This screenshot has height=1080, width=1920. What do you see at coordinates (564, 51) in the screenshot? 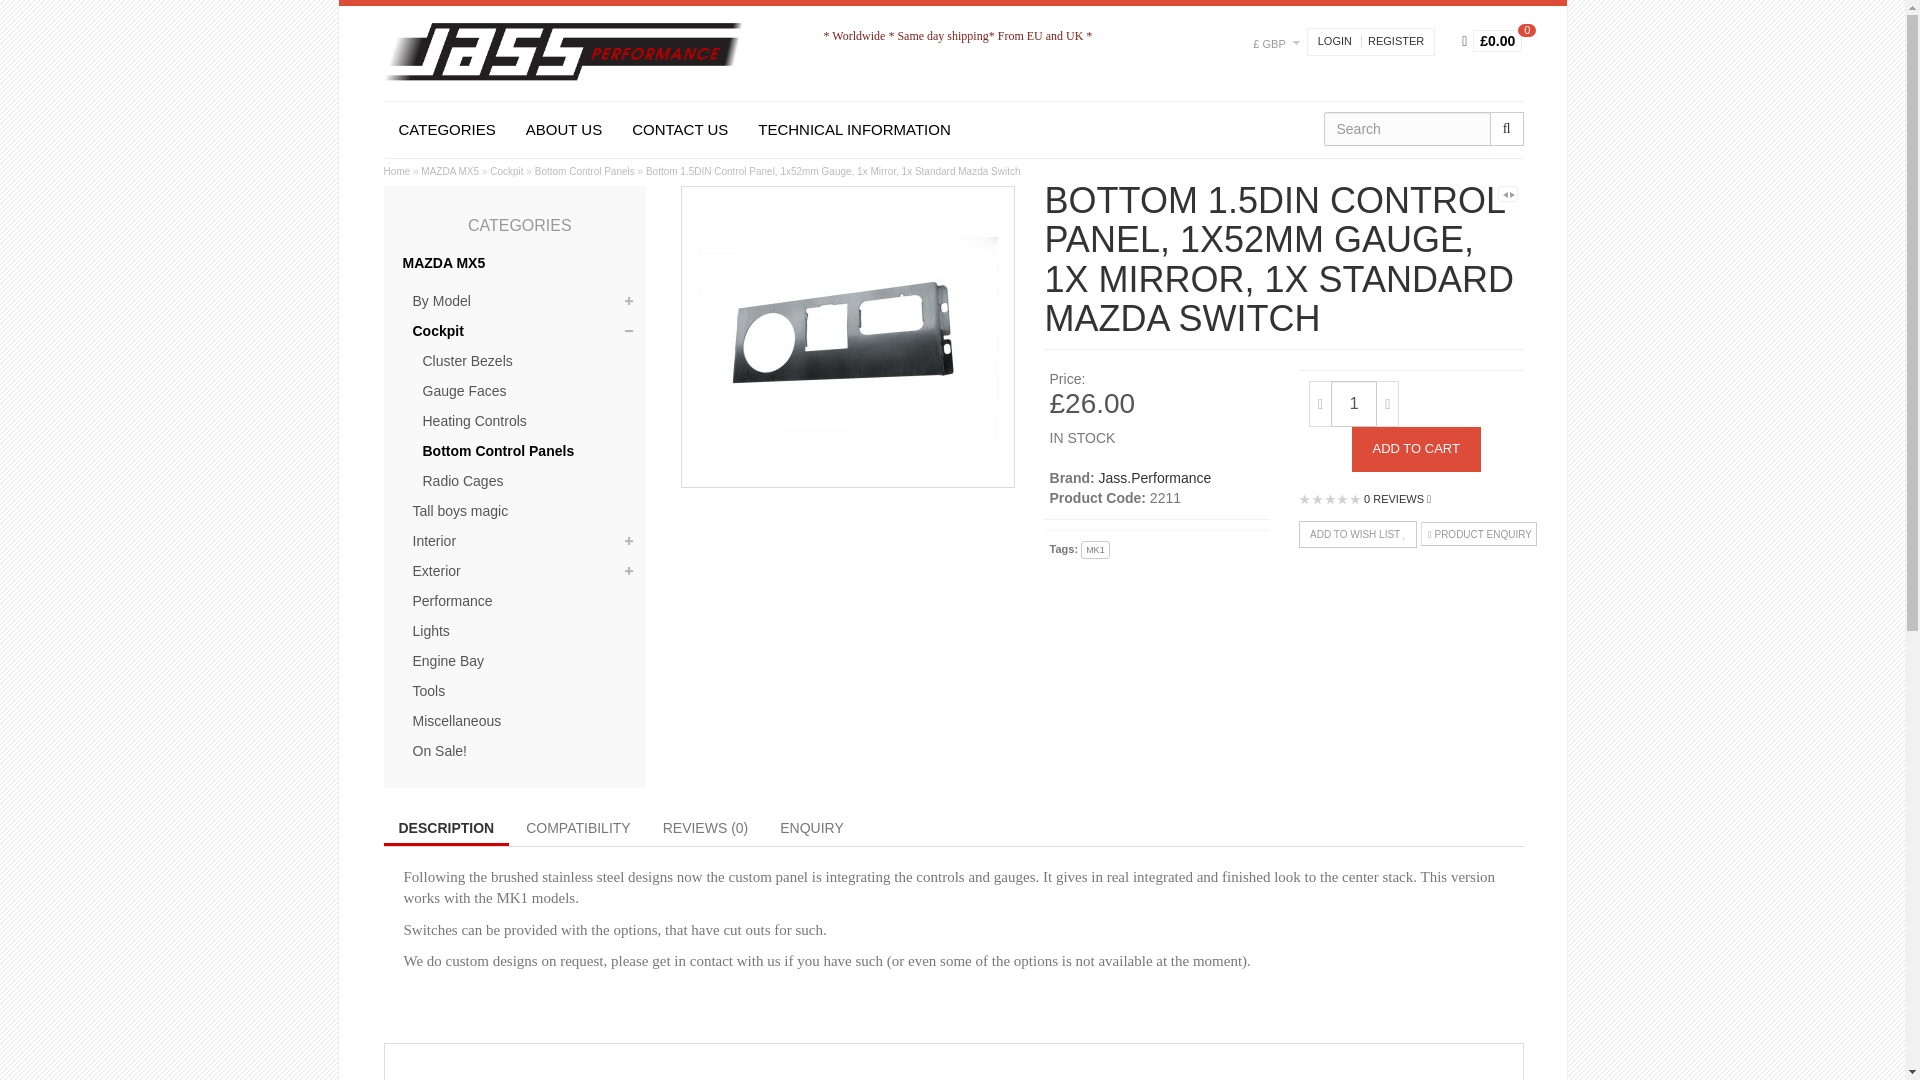
I see `Jass Performance` at bounding box center [564, 51].